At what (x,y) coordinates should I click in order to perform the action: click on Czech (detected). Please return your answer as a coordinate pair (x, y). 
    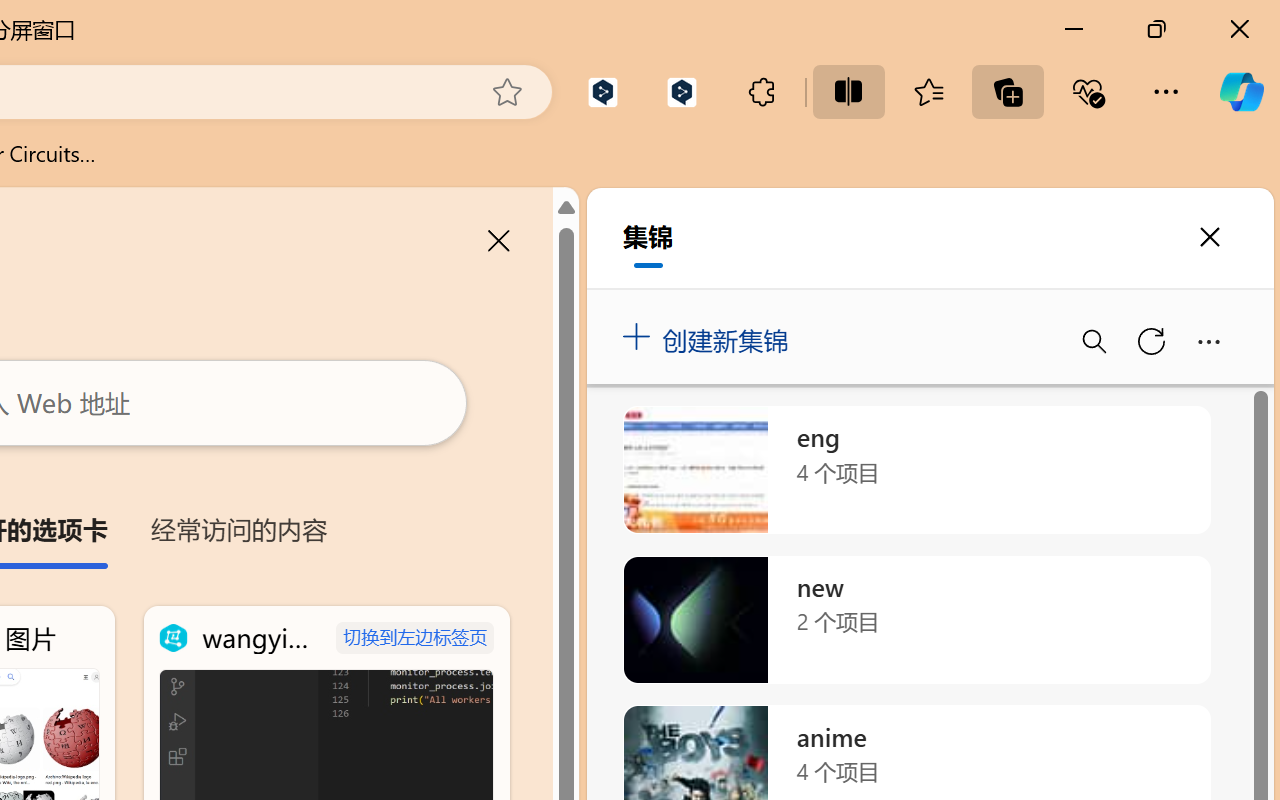
    Looking at the image, I should click on (1037, 250).